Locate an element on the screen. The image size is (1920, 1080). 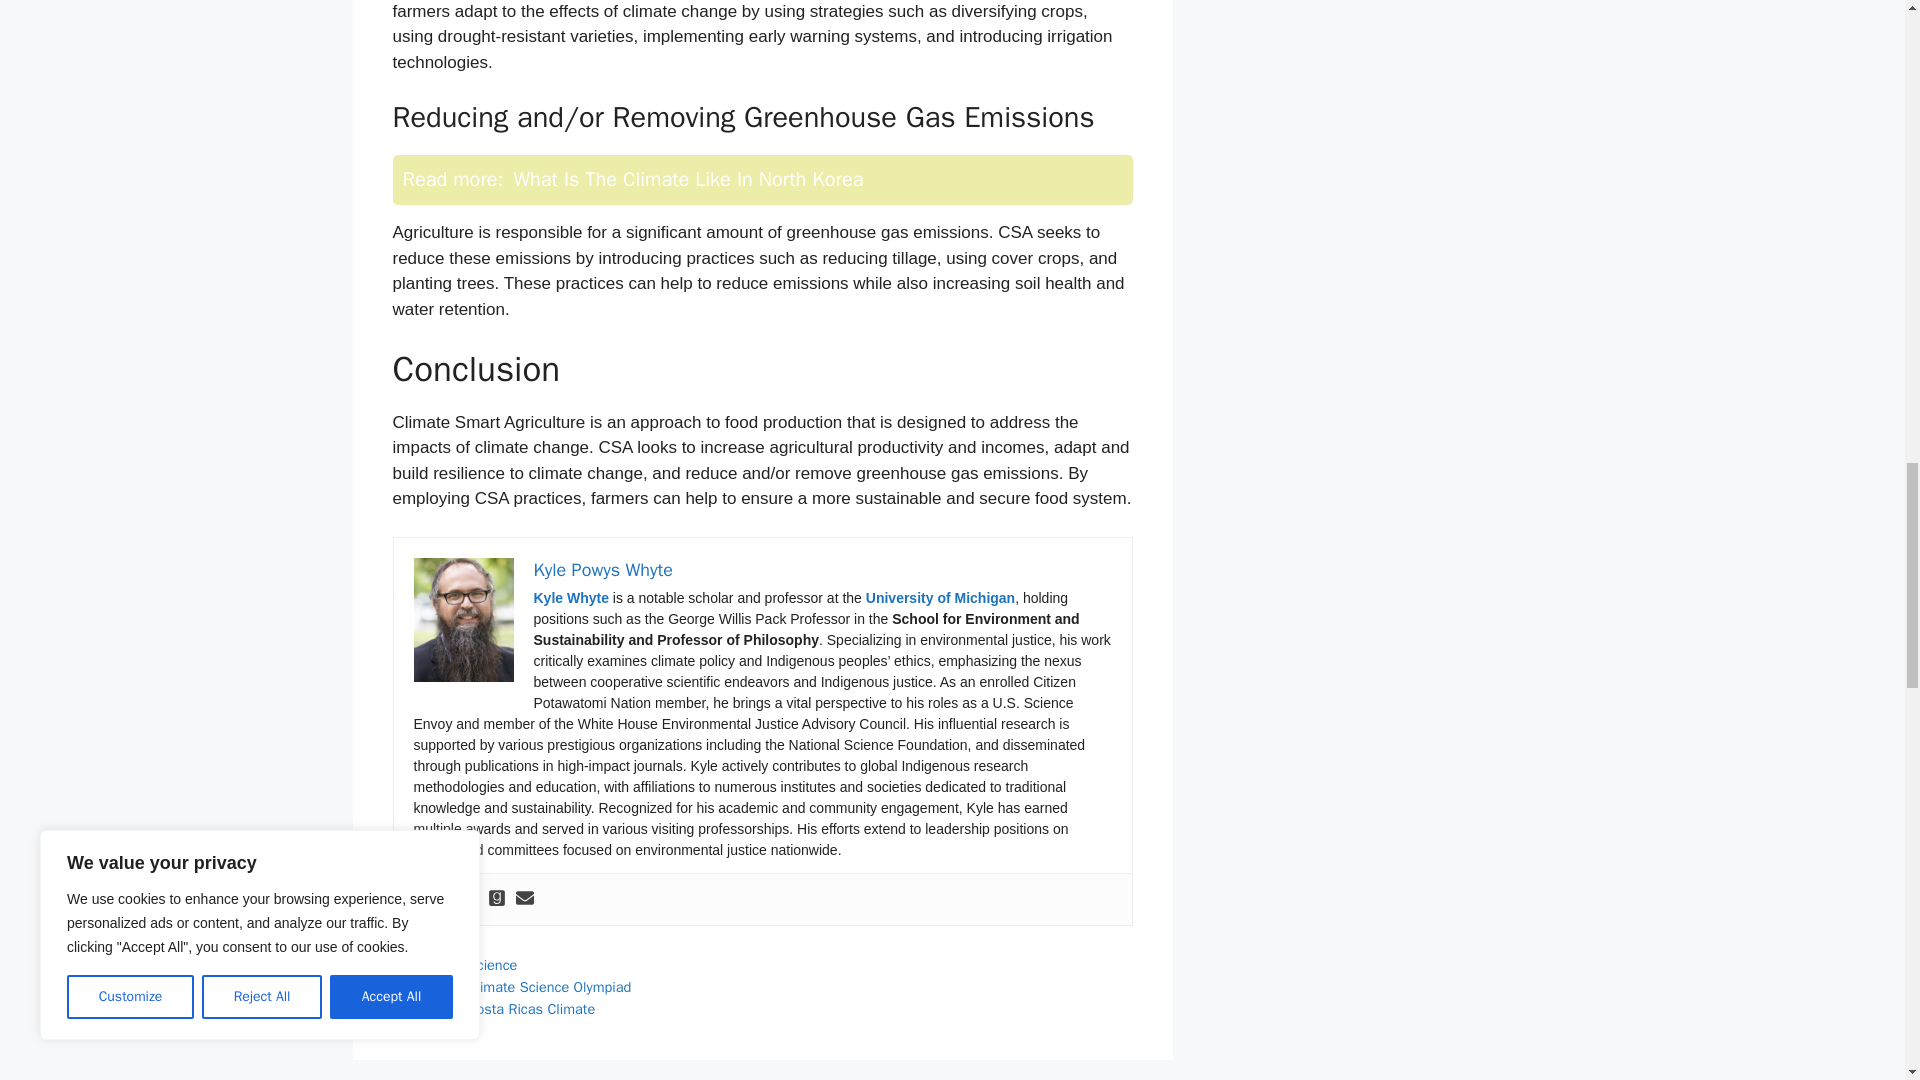
Read more:What Is The Climate Like In North Korea is located at coordinates (762, 180).